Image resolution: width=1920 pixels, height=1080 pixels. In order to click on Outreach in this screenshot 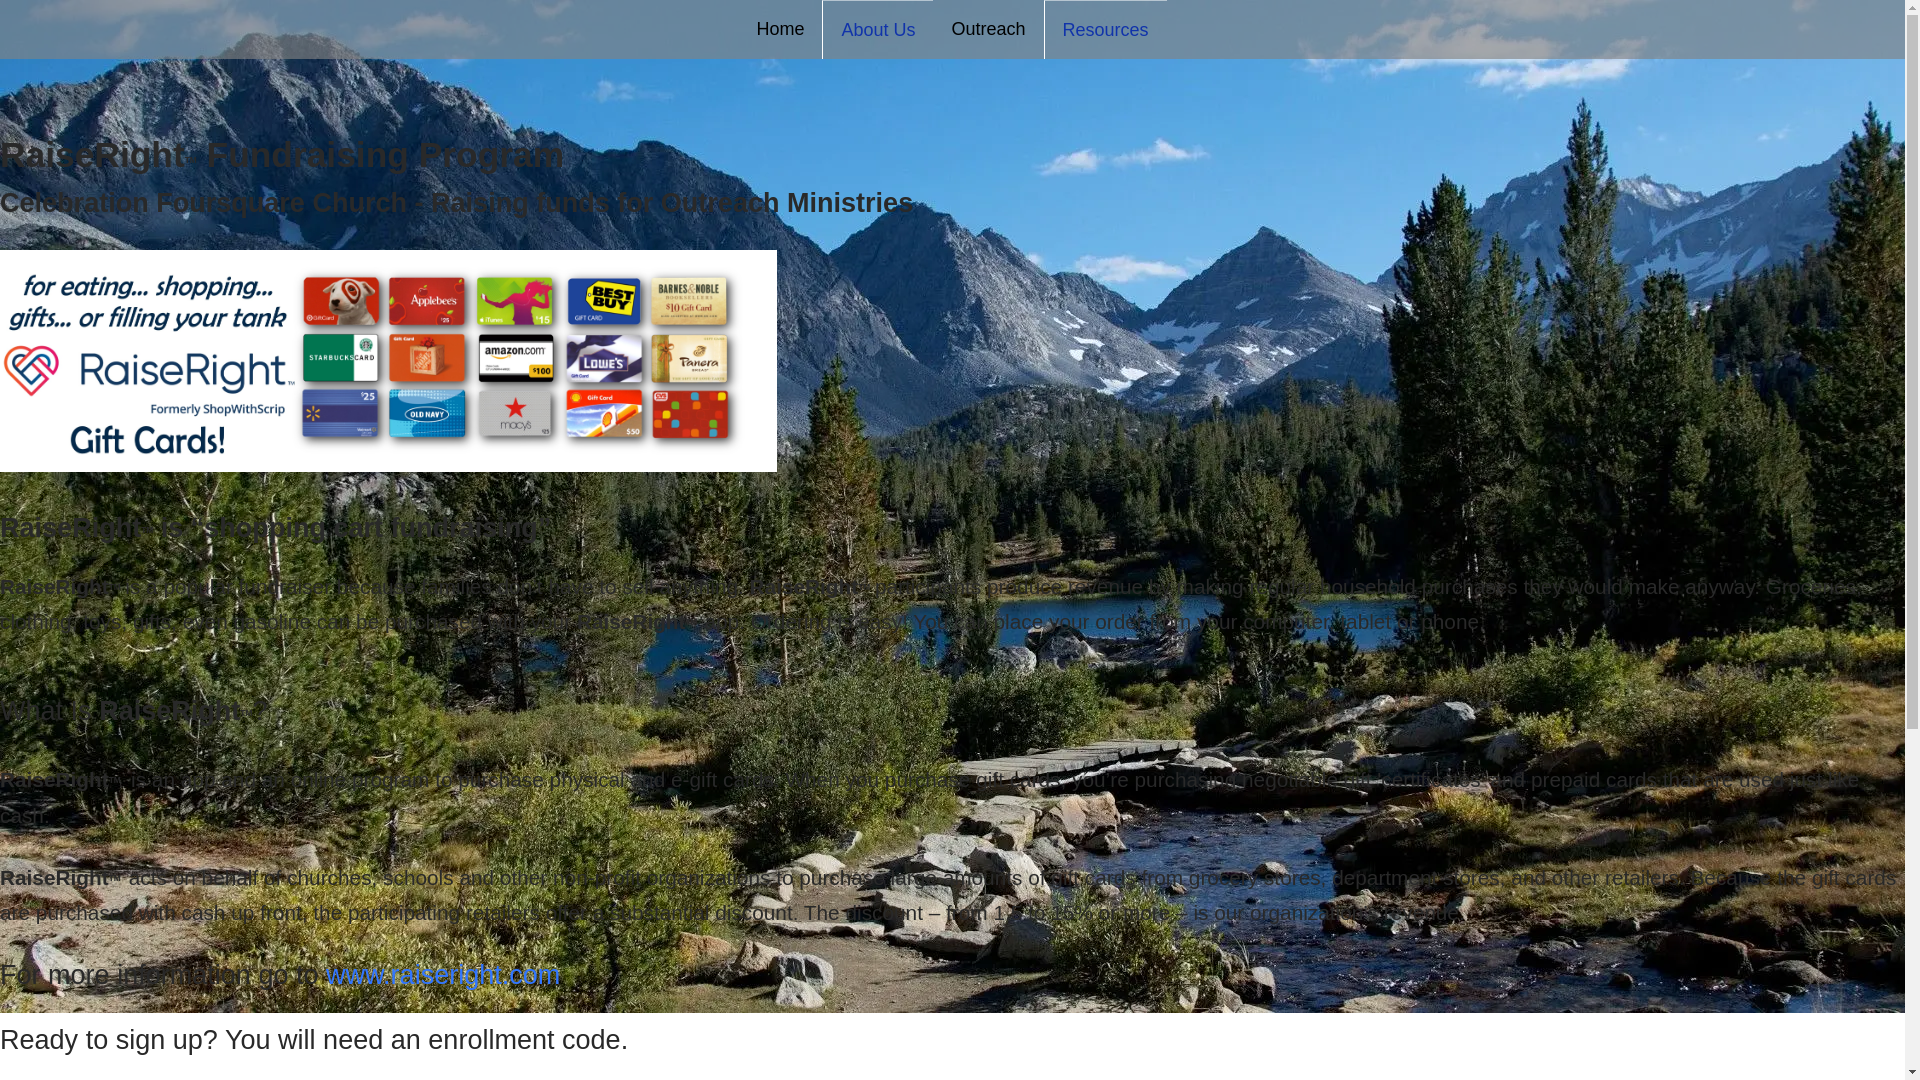, I will do `click(988, 29)`.